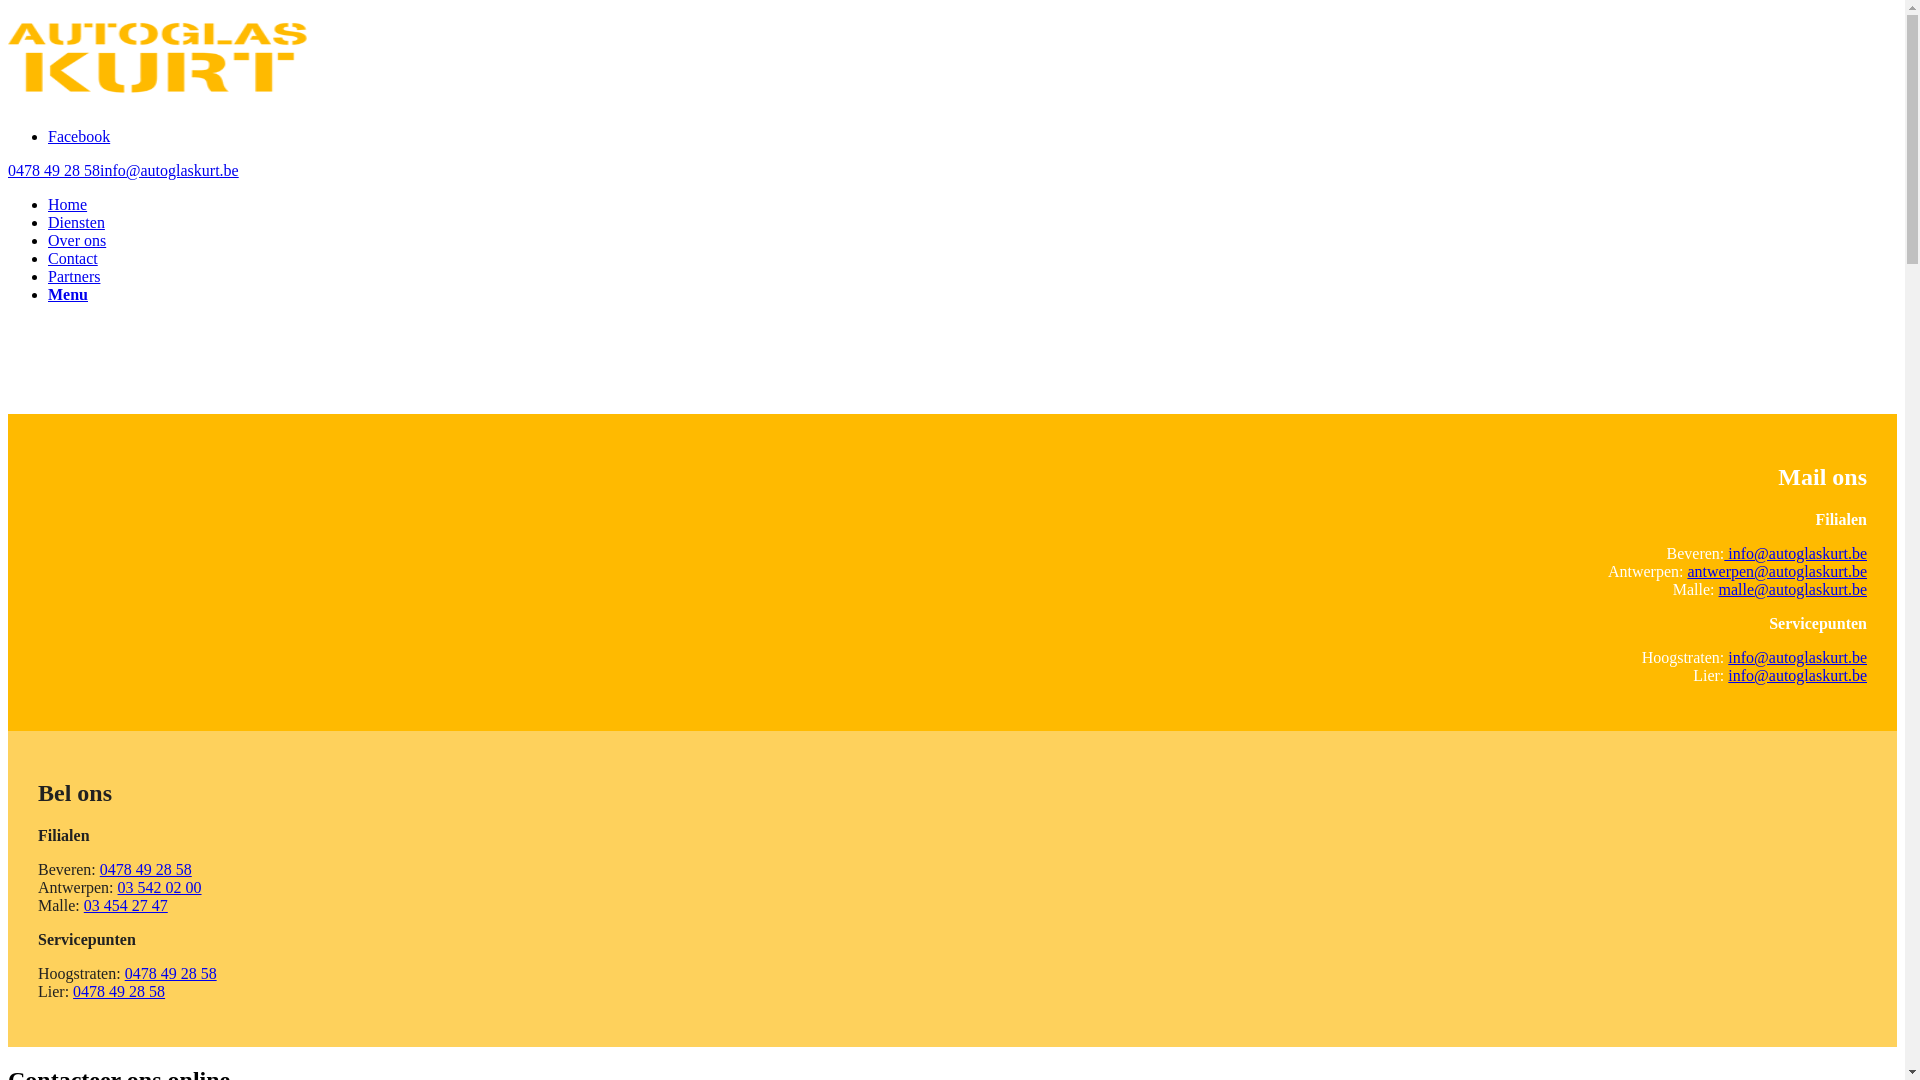 The height and width of the screenshot is (1080, 1920). What do you see at coordinates (1777, 572) in the screenshot?
I see `antwerpen@autoglaskurt.be` at bounding box center [1777, 572].